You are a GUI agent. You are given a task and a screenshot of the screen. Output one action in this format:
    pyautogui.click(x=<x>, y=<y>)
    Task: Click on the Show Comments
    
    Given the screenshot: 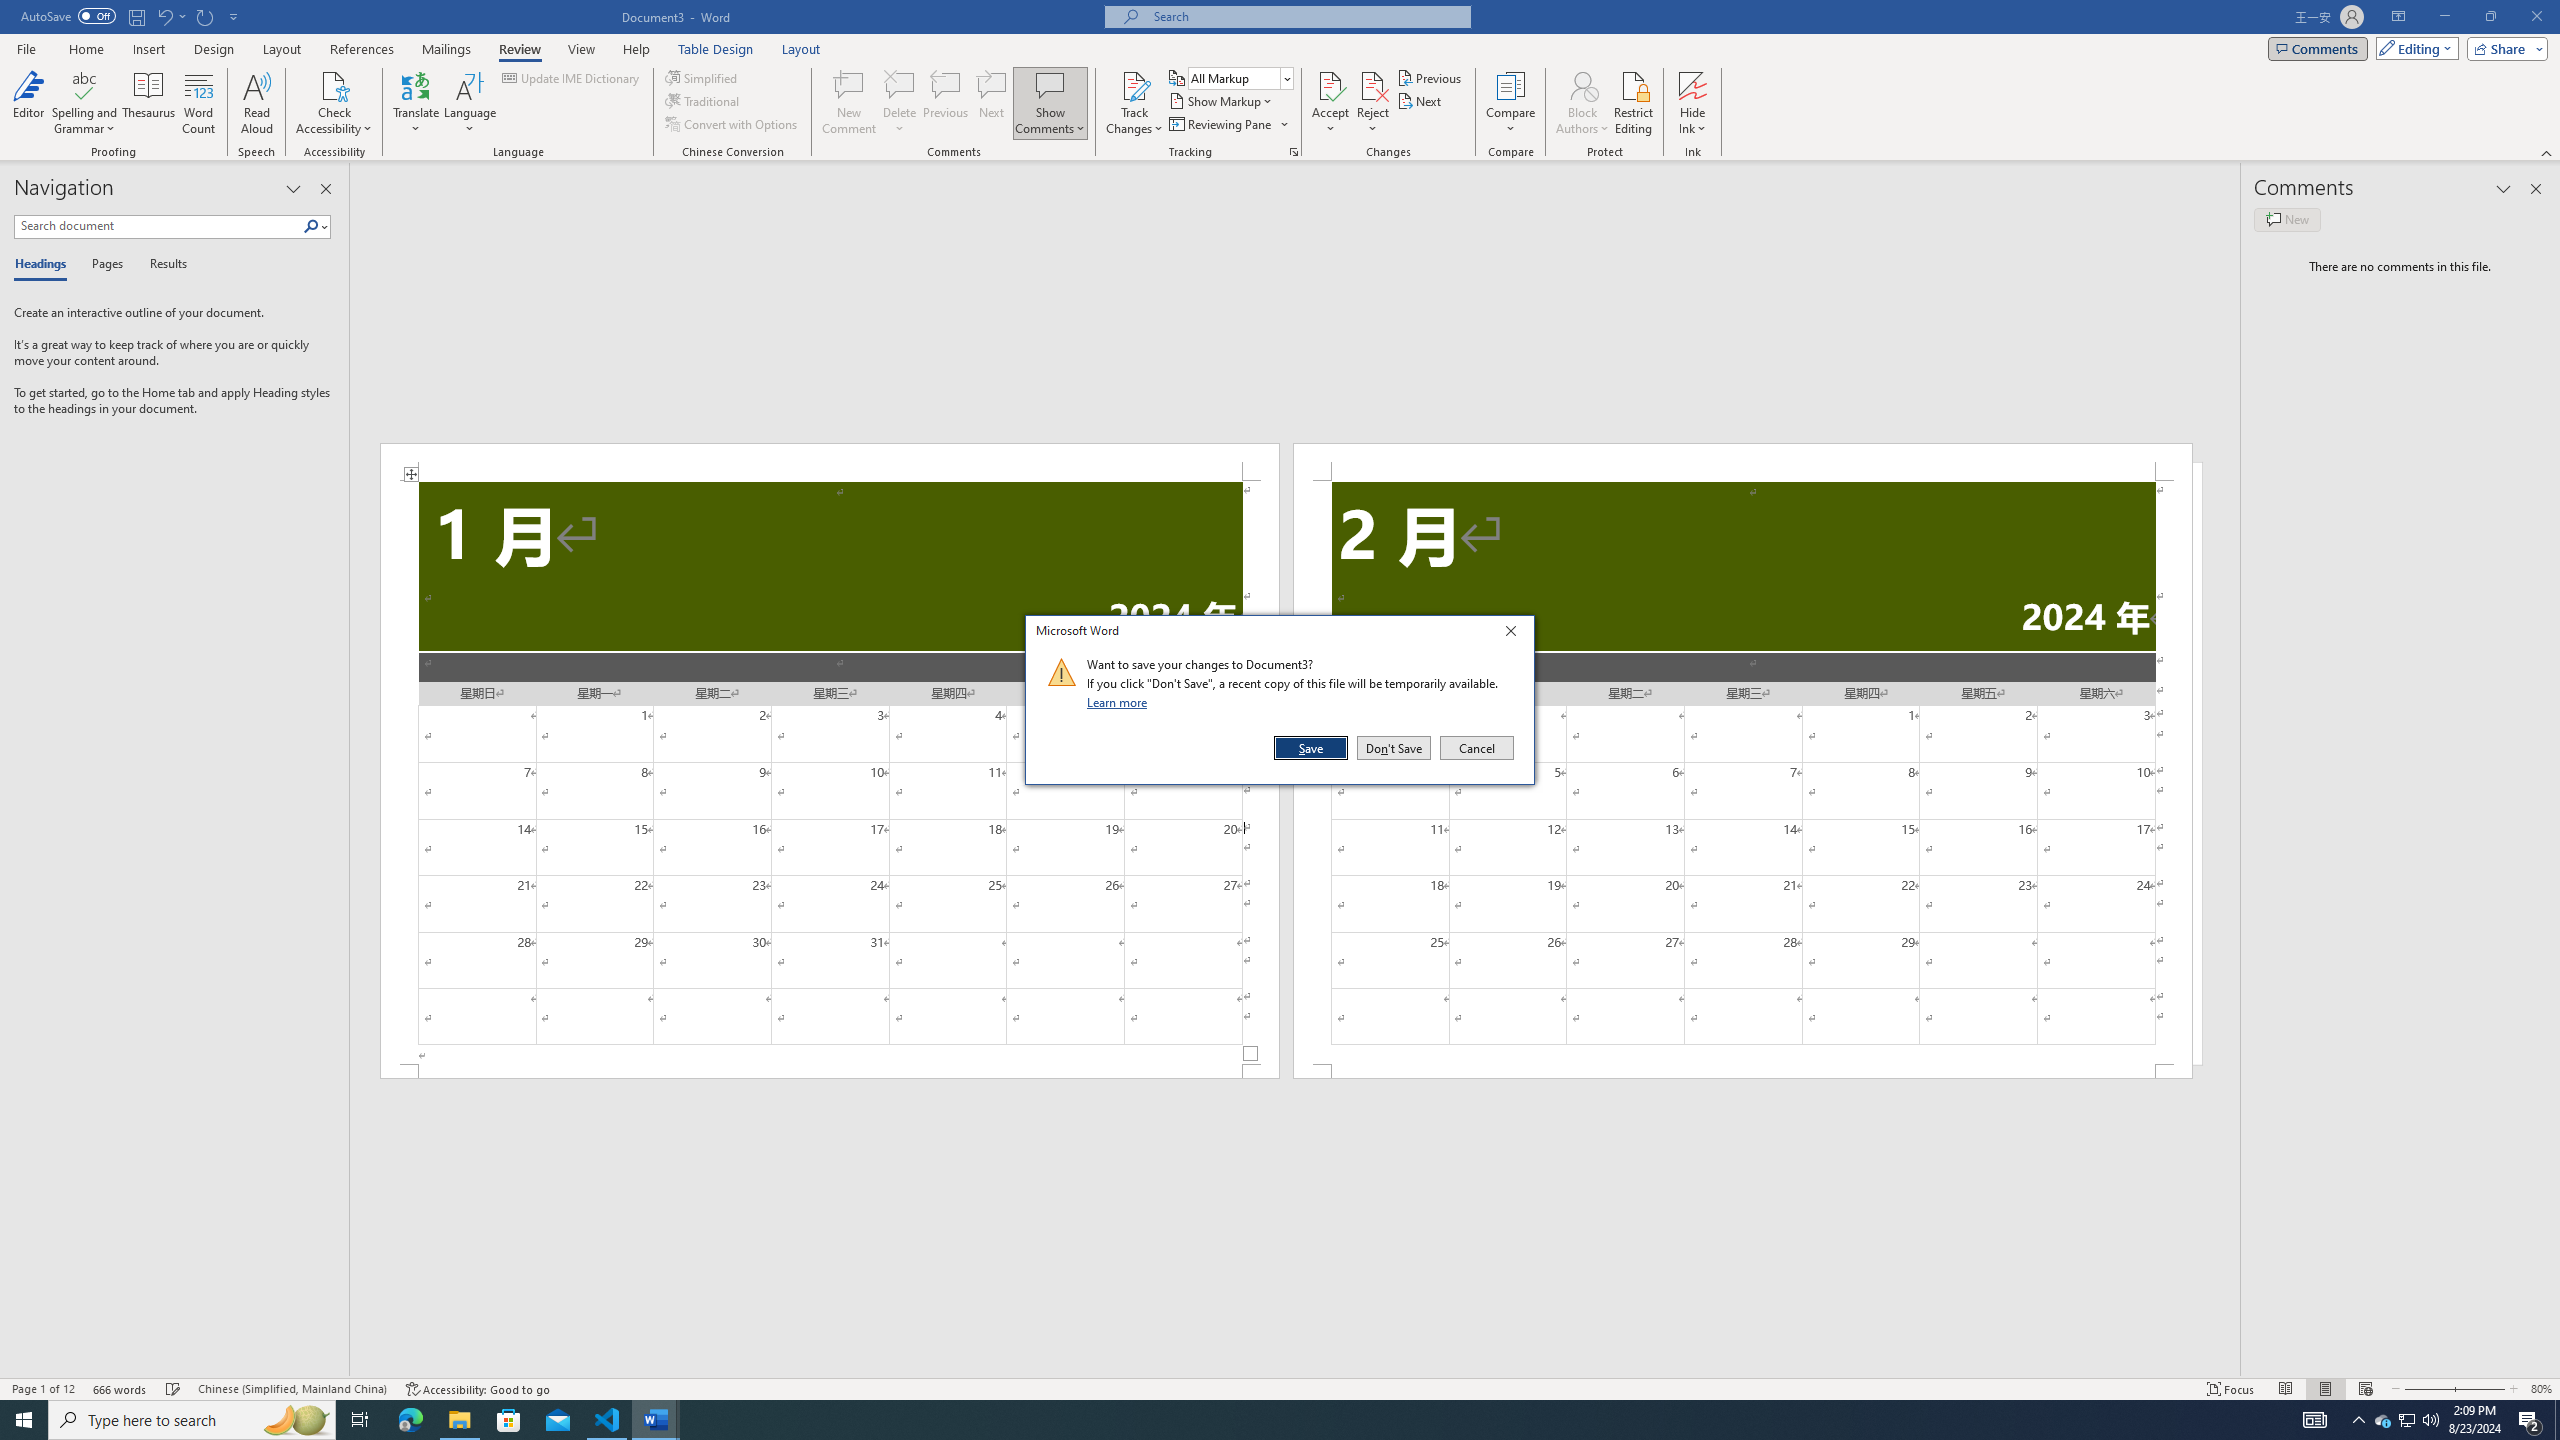 What is the action you would take?
    pyautogui.click(x=1050, y=103)
    